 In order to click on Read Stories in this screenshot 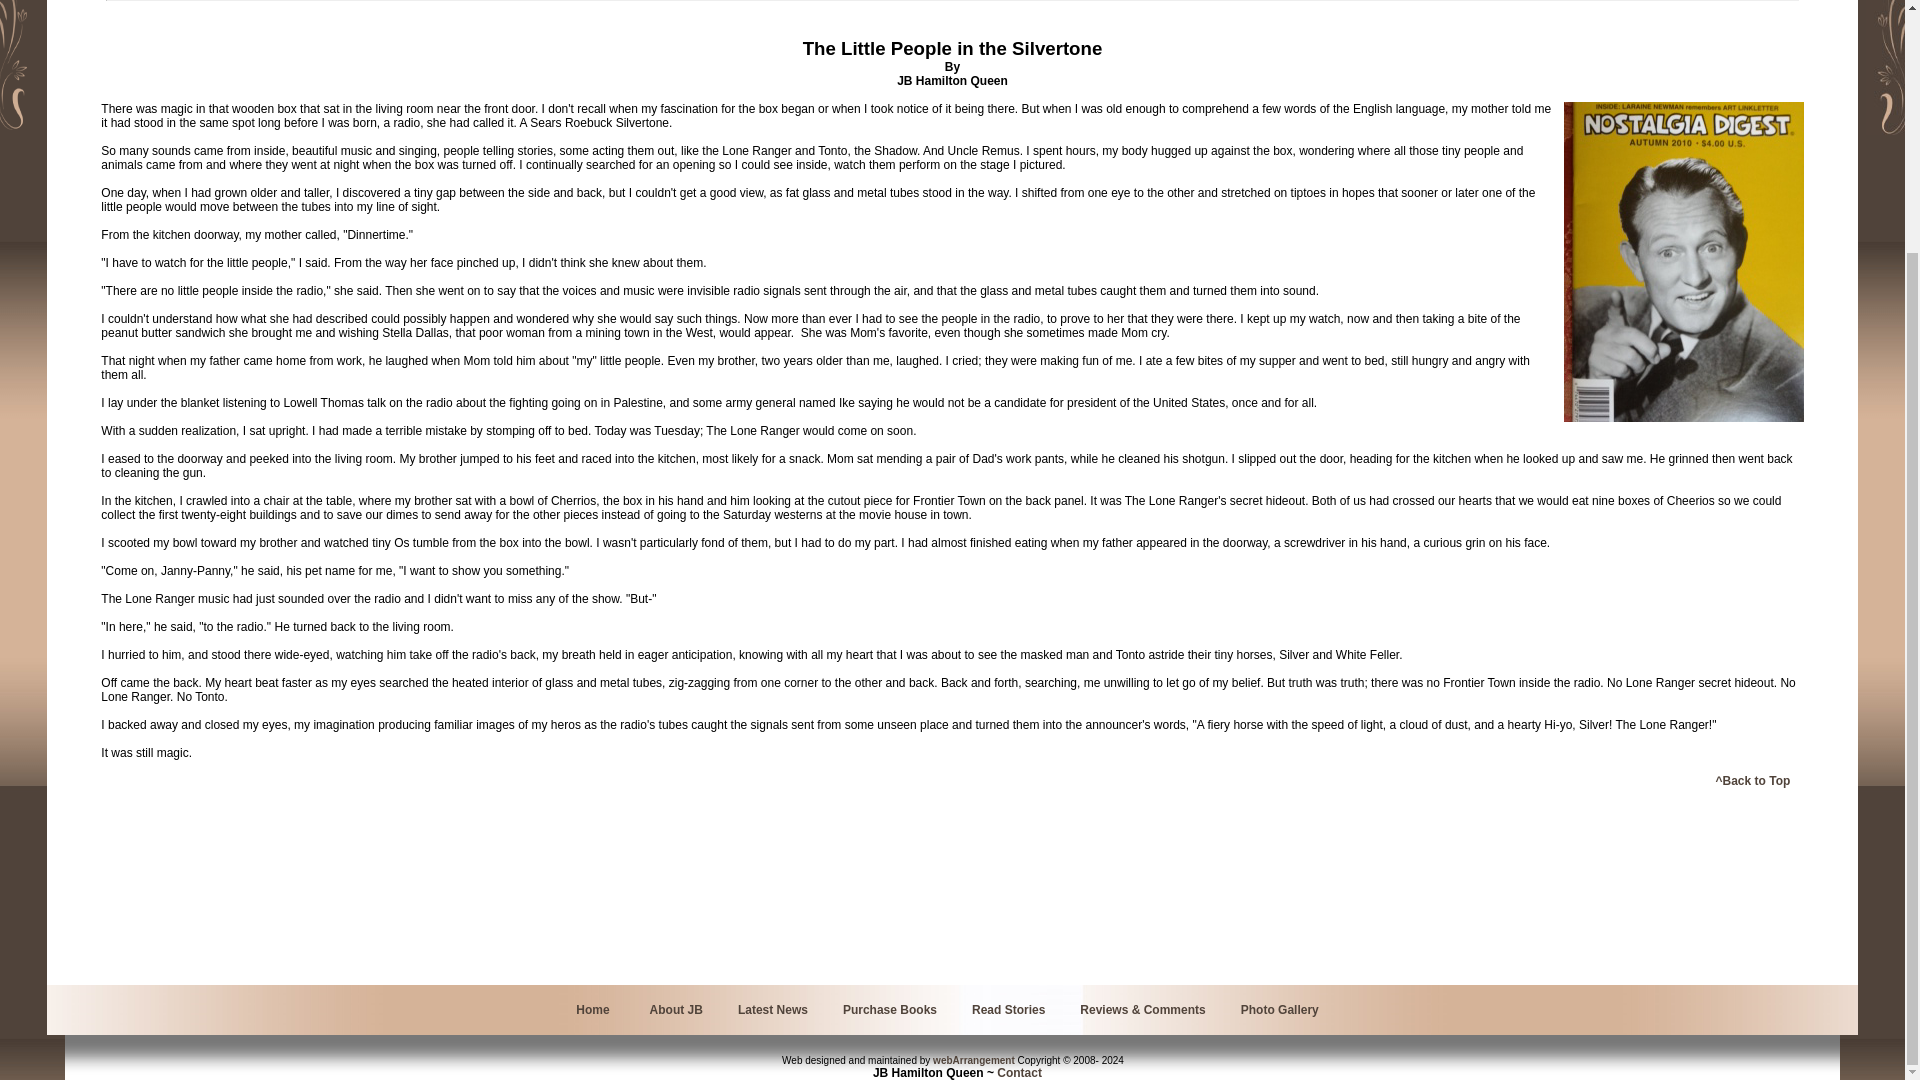, I will do `click(1008, 1010)`.